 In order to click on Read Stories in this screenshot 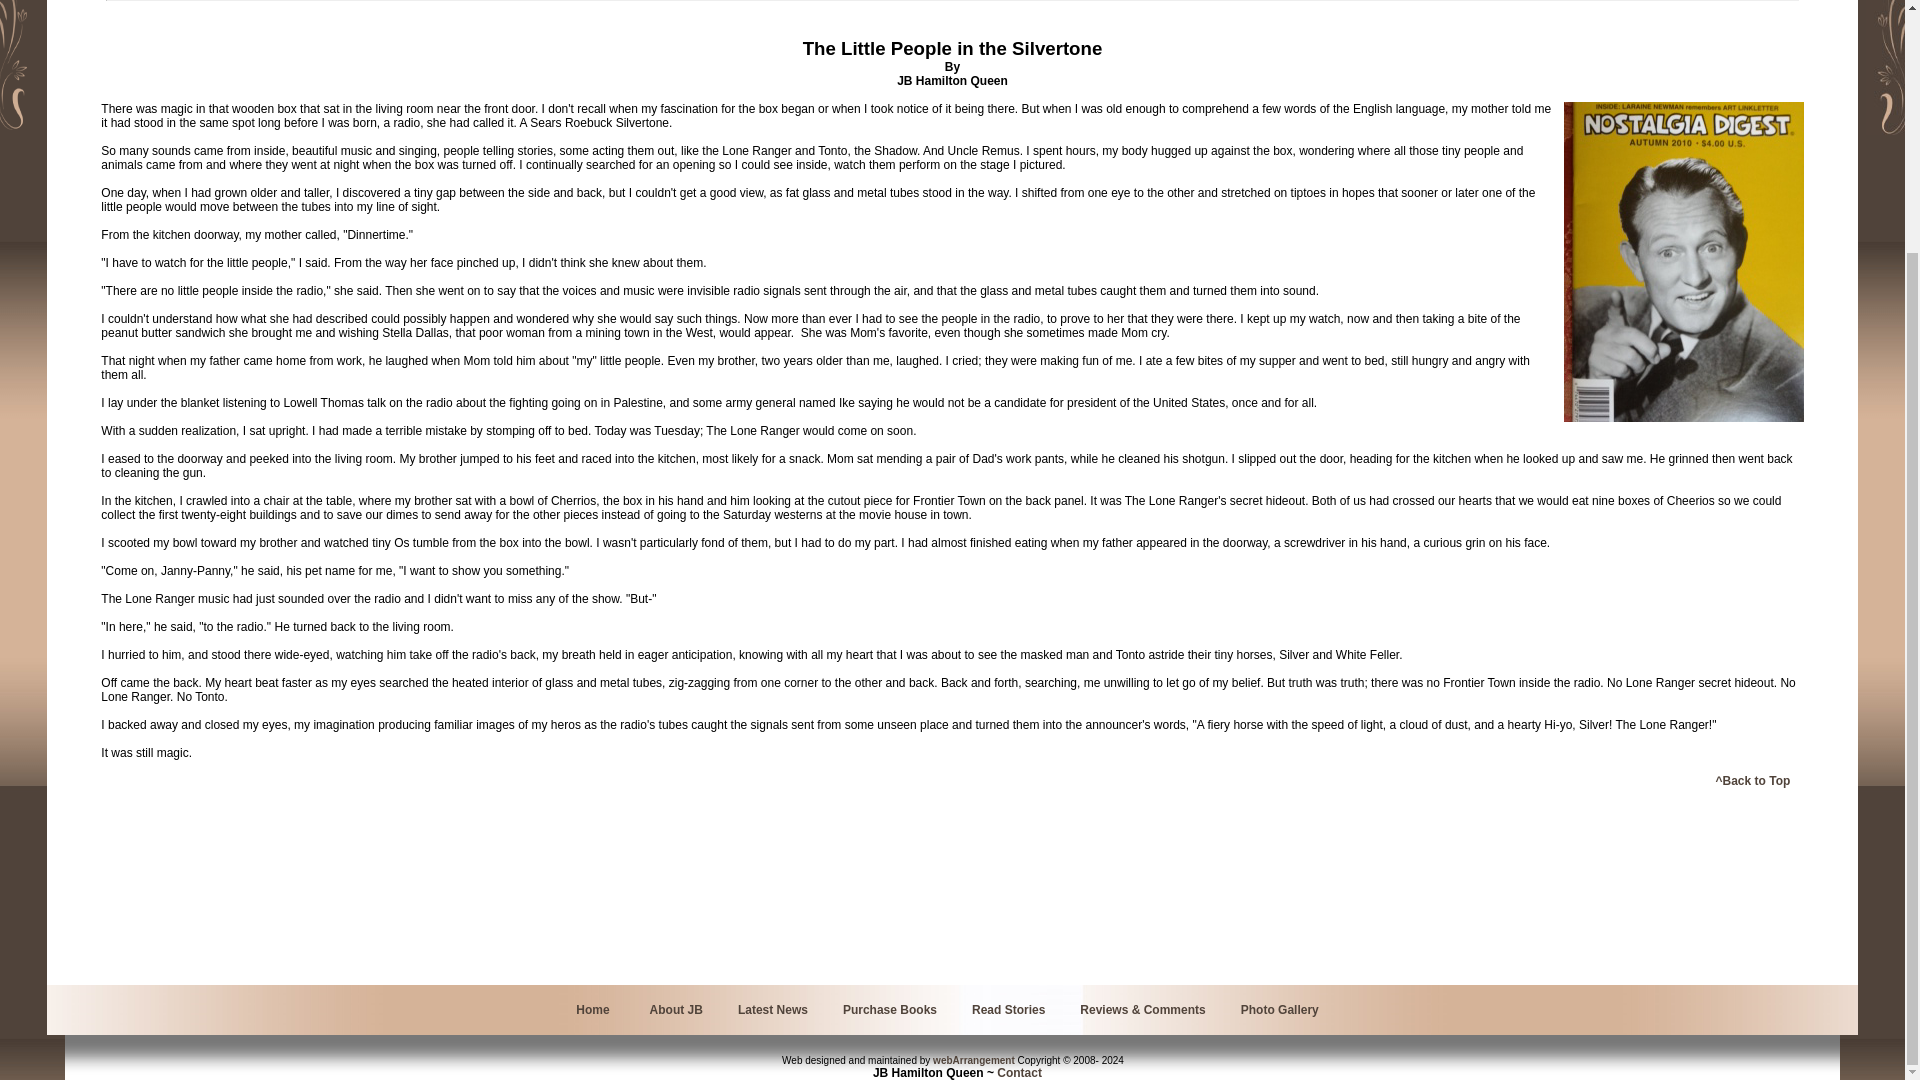, I will do `click(1008, 1010)`.